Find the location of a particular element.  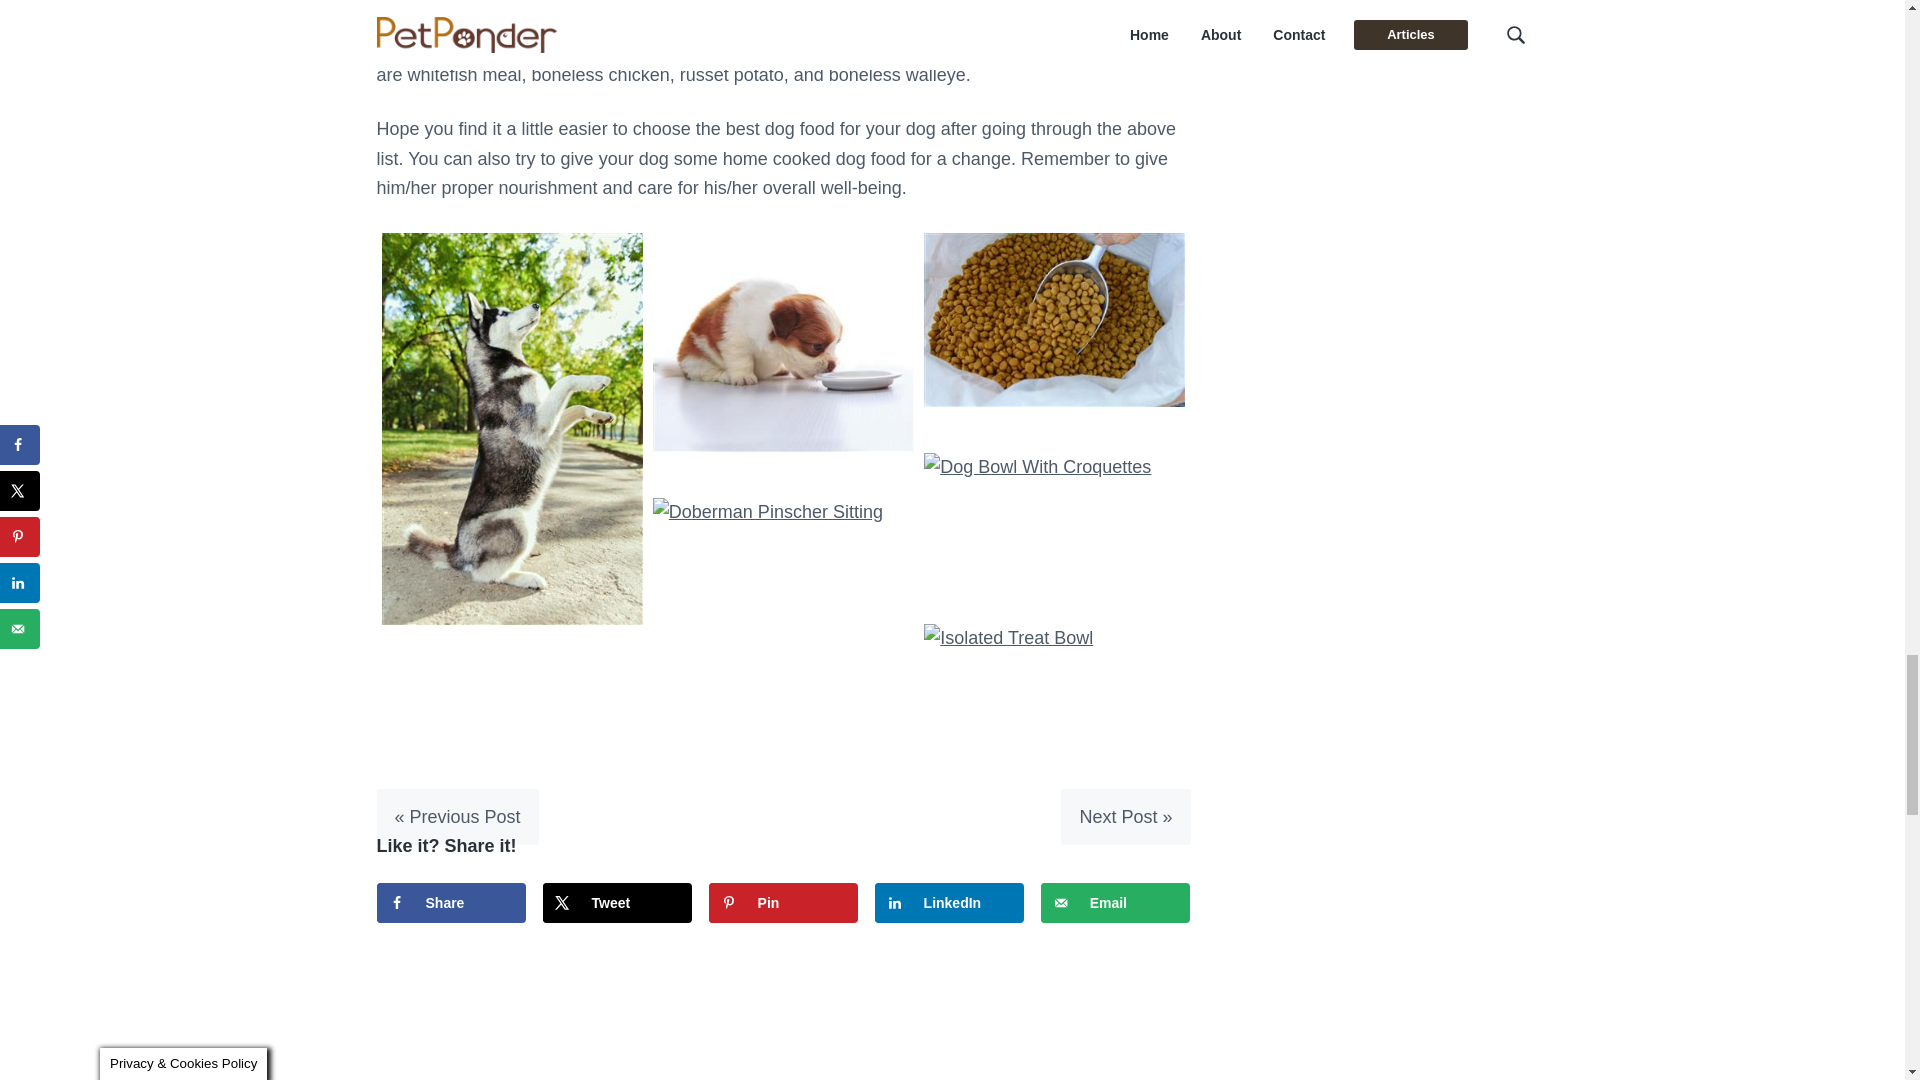

Share on Facebook is located at coordinates (451, 903).